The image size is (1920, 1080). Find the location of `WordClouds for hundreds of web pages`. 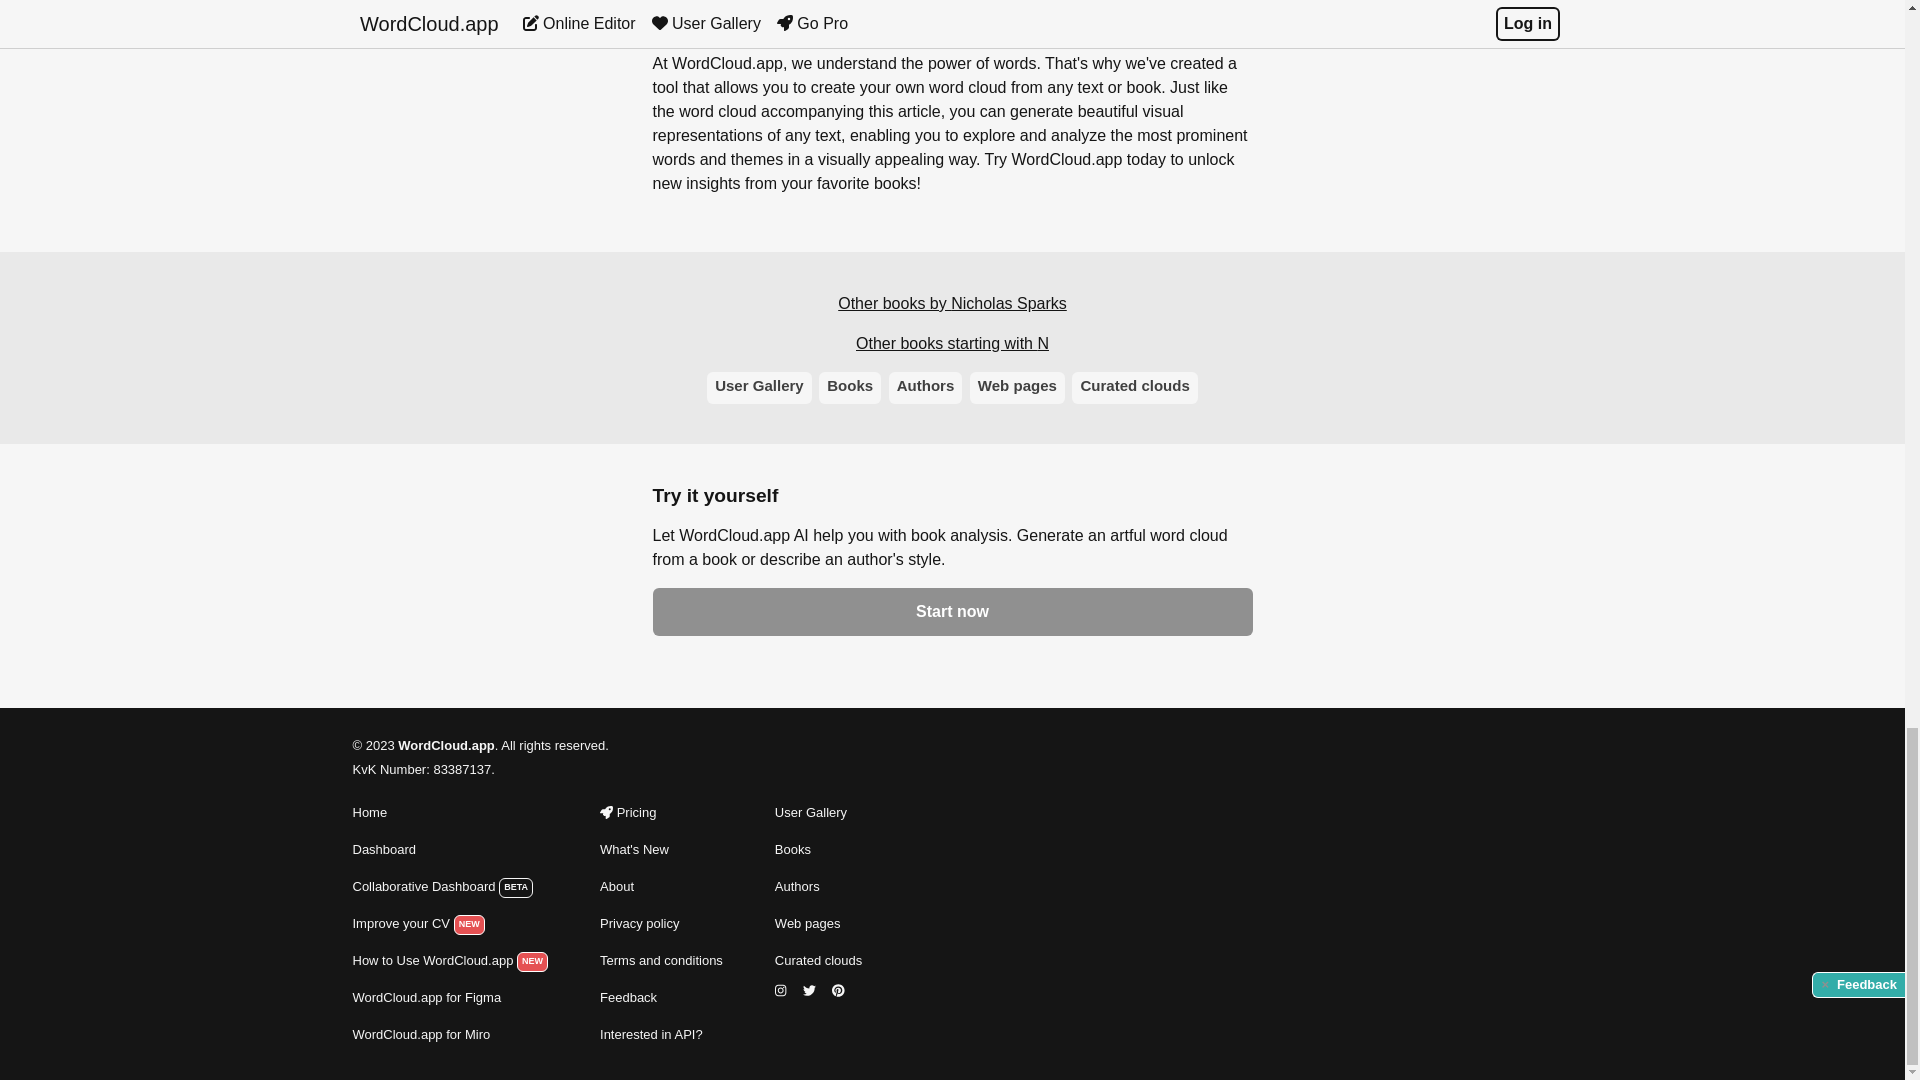

WordClouds for hundreds of web pages is located at coordinates (818, 924).